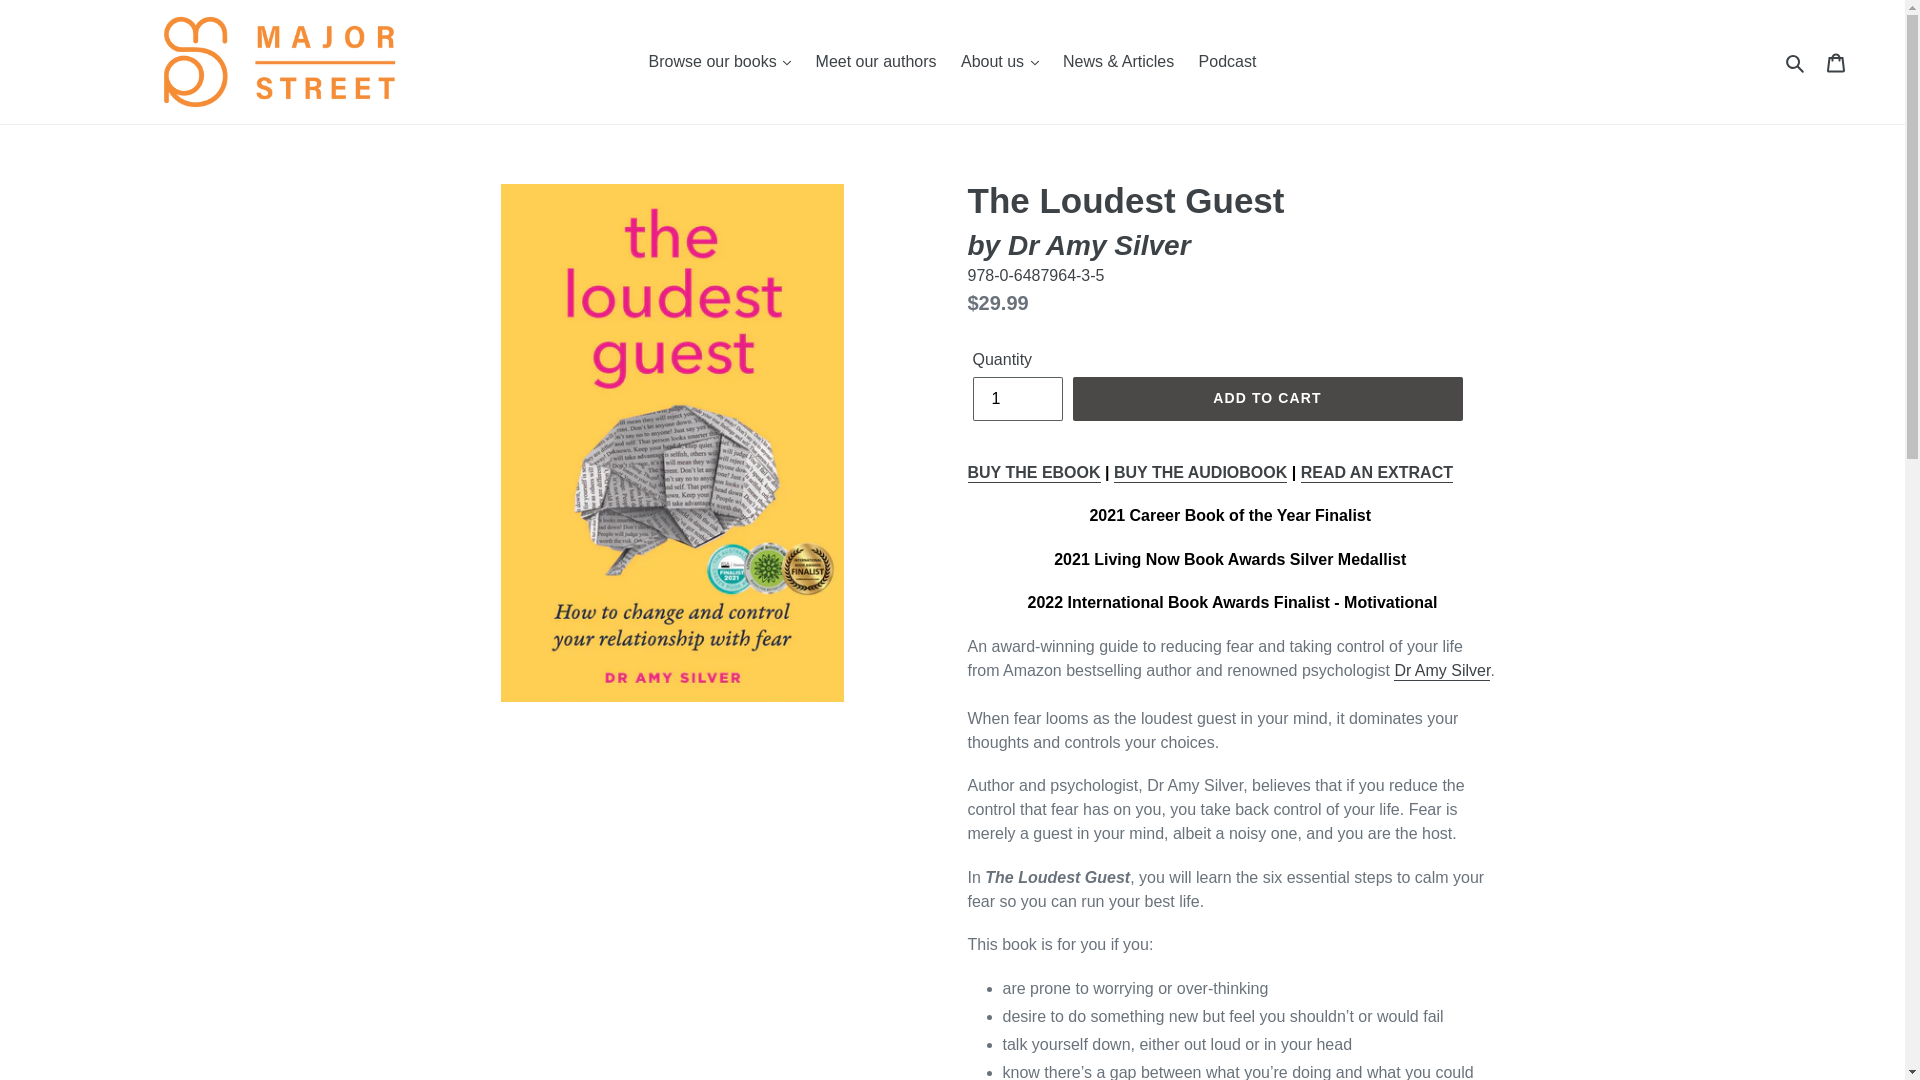 This screenshot has width=1920, height=1080. Describe the element at coordinates (1796, 62) in the screenshot. I see `Submit` at that location.